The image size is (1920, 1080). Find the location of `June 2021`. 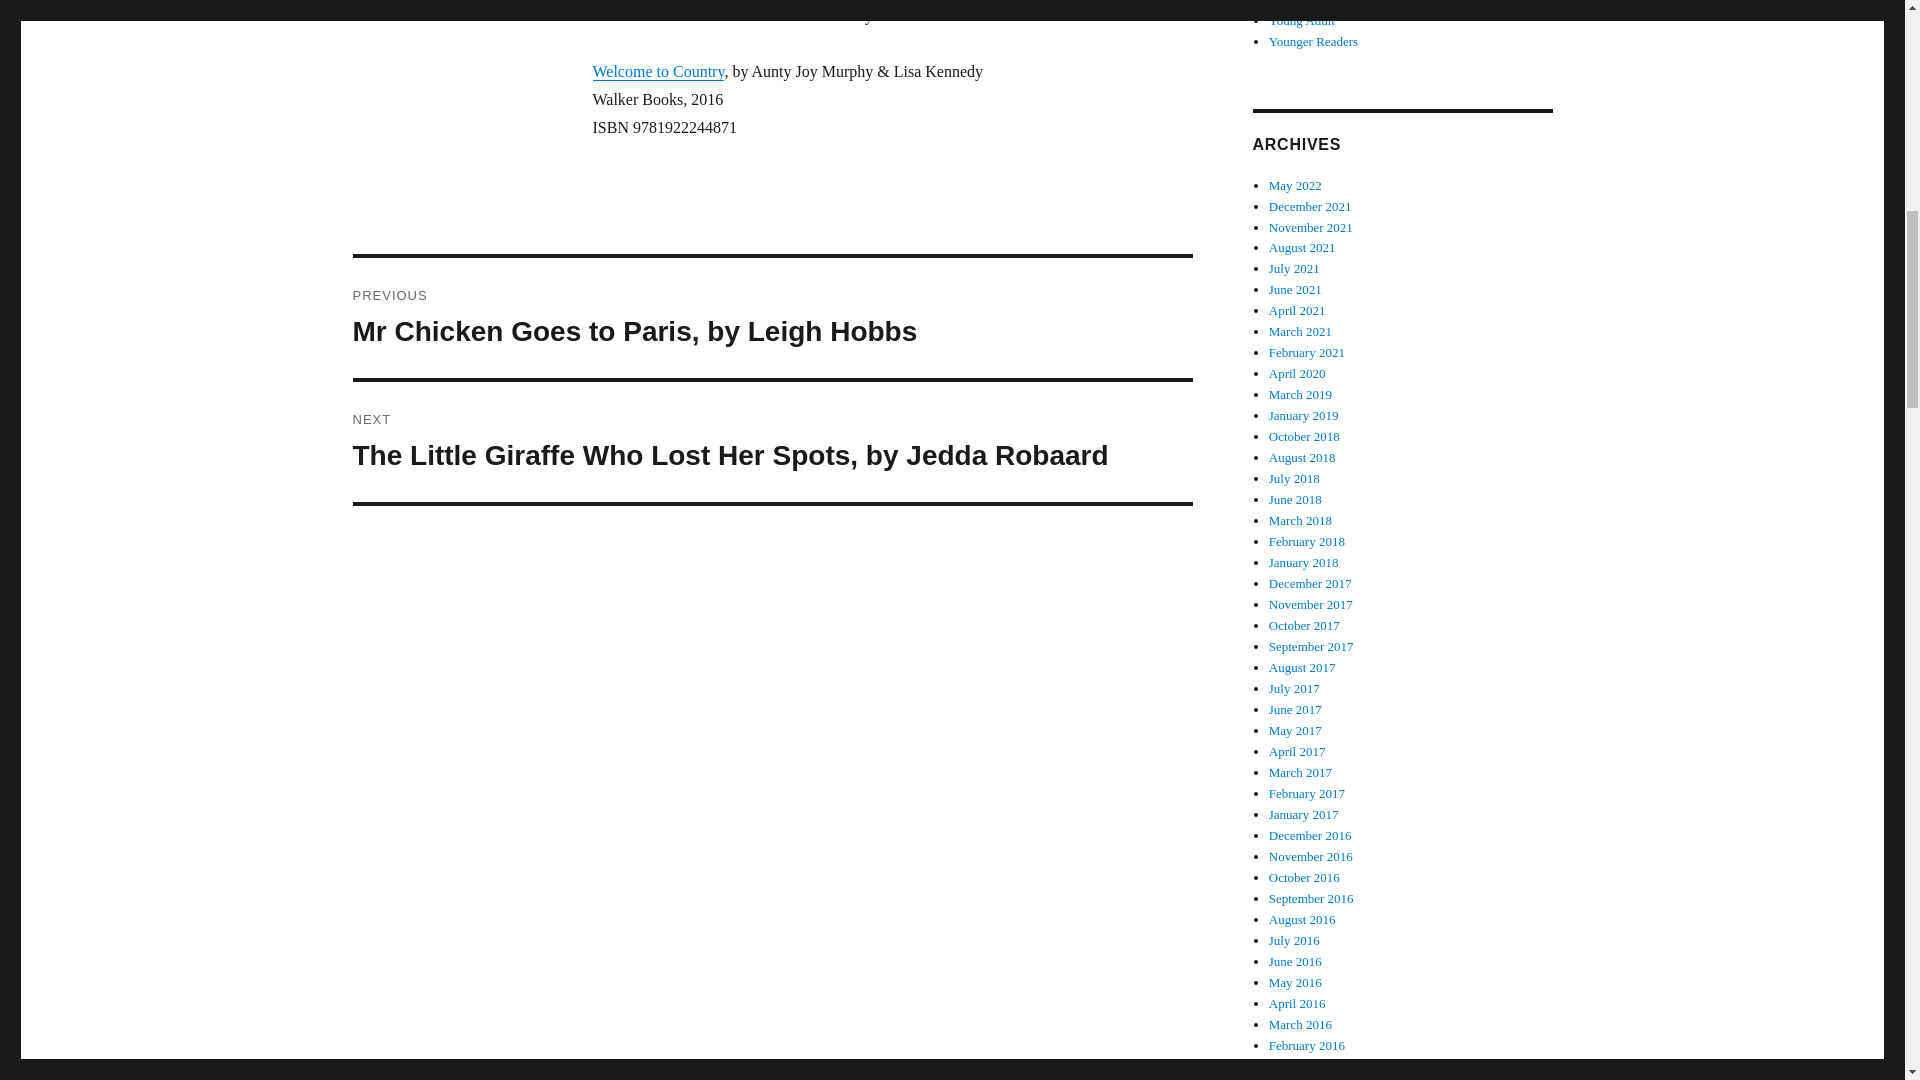

June 2021 is located at coordinates (1296, 289).